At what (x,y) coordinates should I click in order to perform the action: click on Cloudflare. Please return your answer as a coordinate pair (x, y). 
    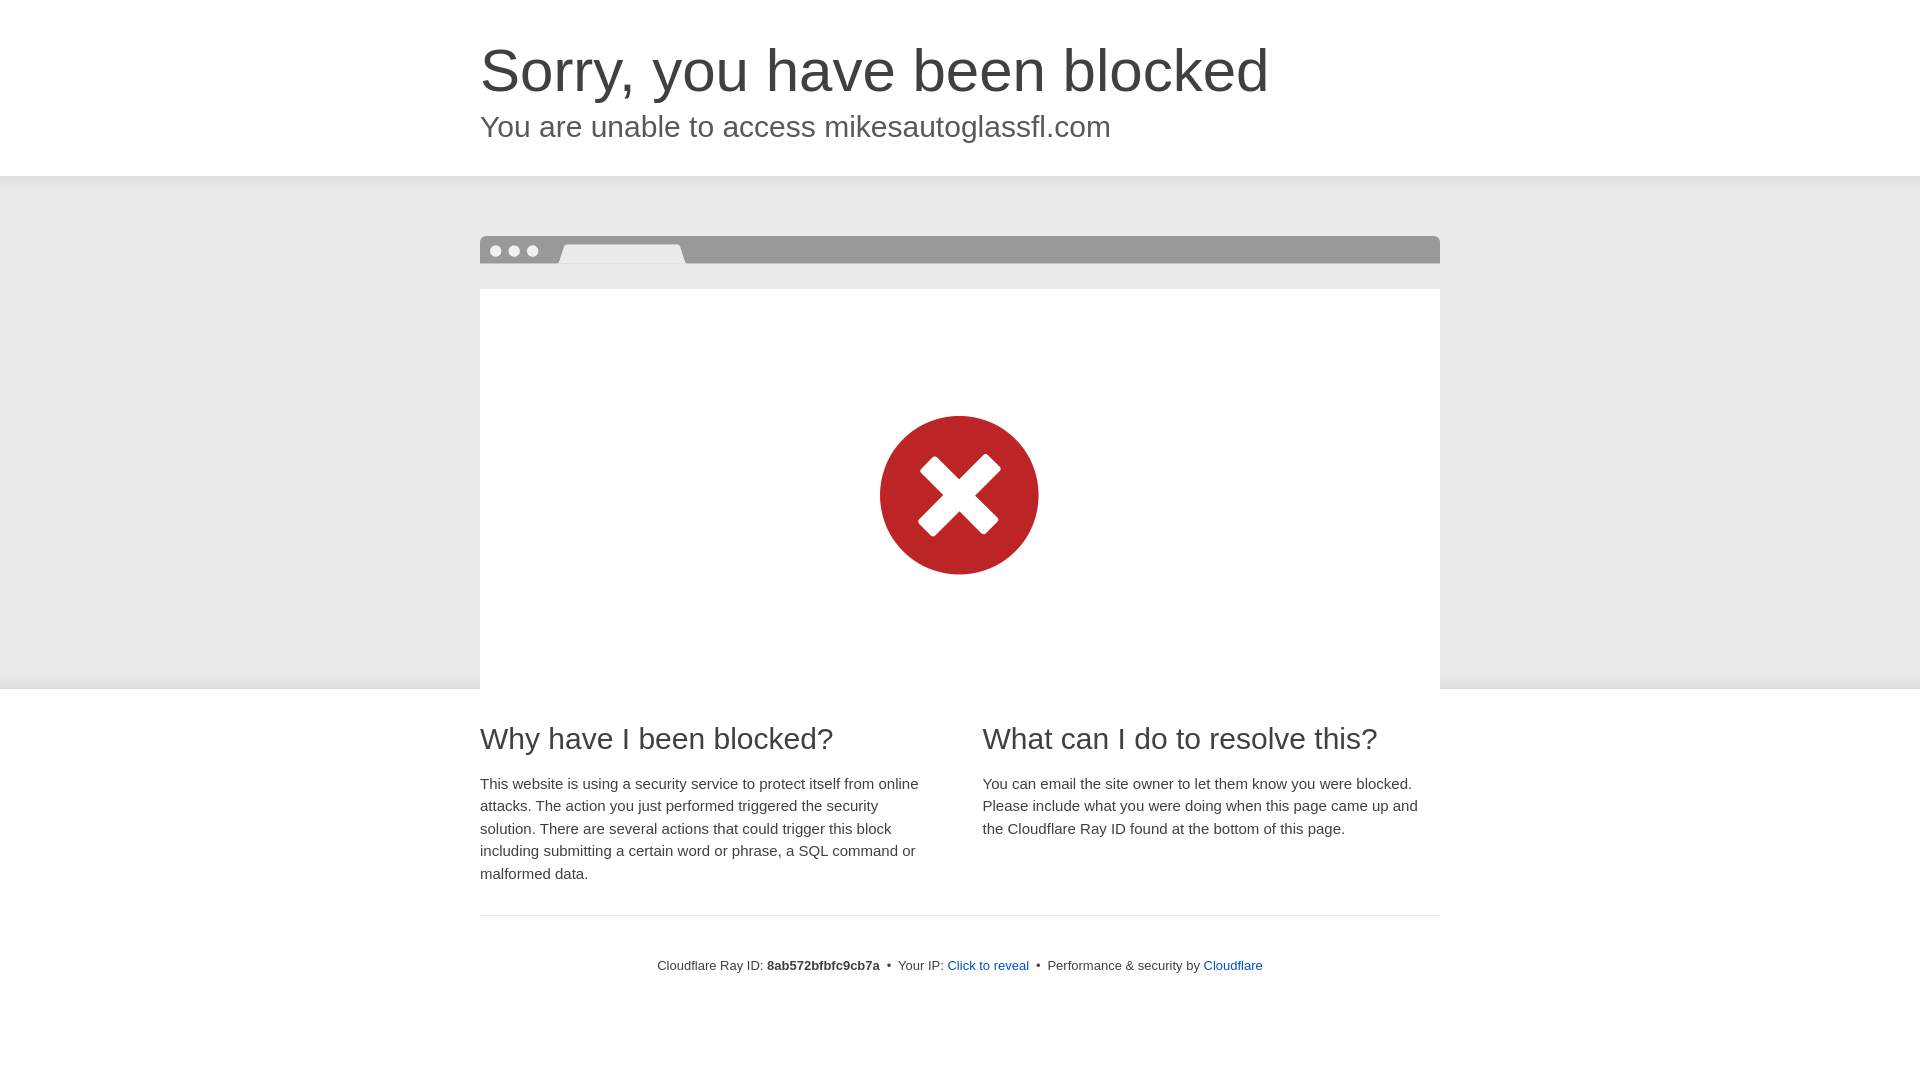
    Looking at the image, I should click on (1233, 965).